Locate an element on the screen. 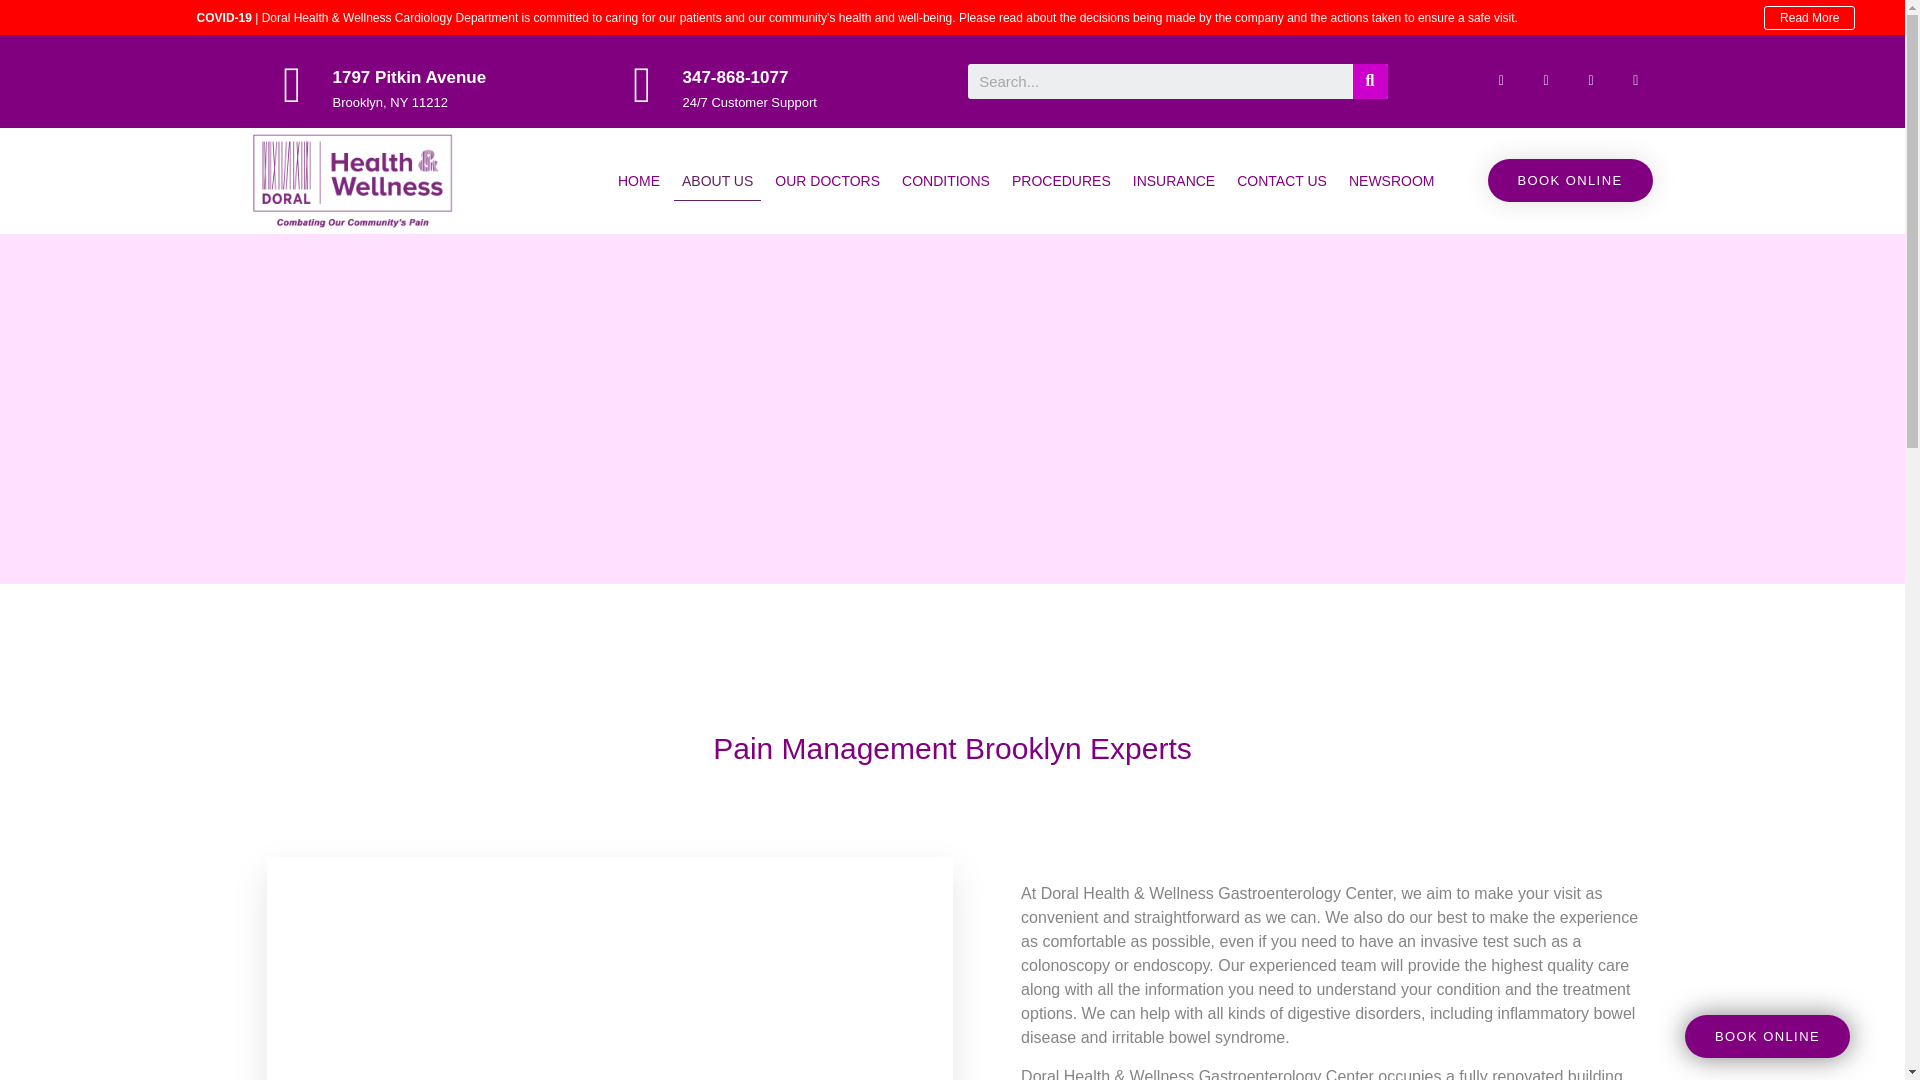 Image resolution: width=1920 pixels, height=1080 pixels. Read More is located at coordinates (1809, 18).